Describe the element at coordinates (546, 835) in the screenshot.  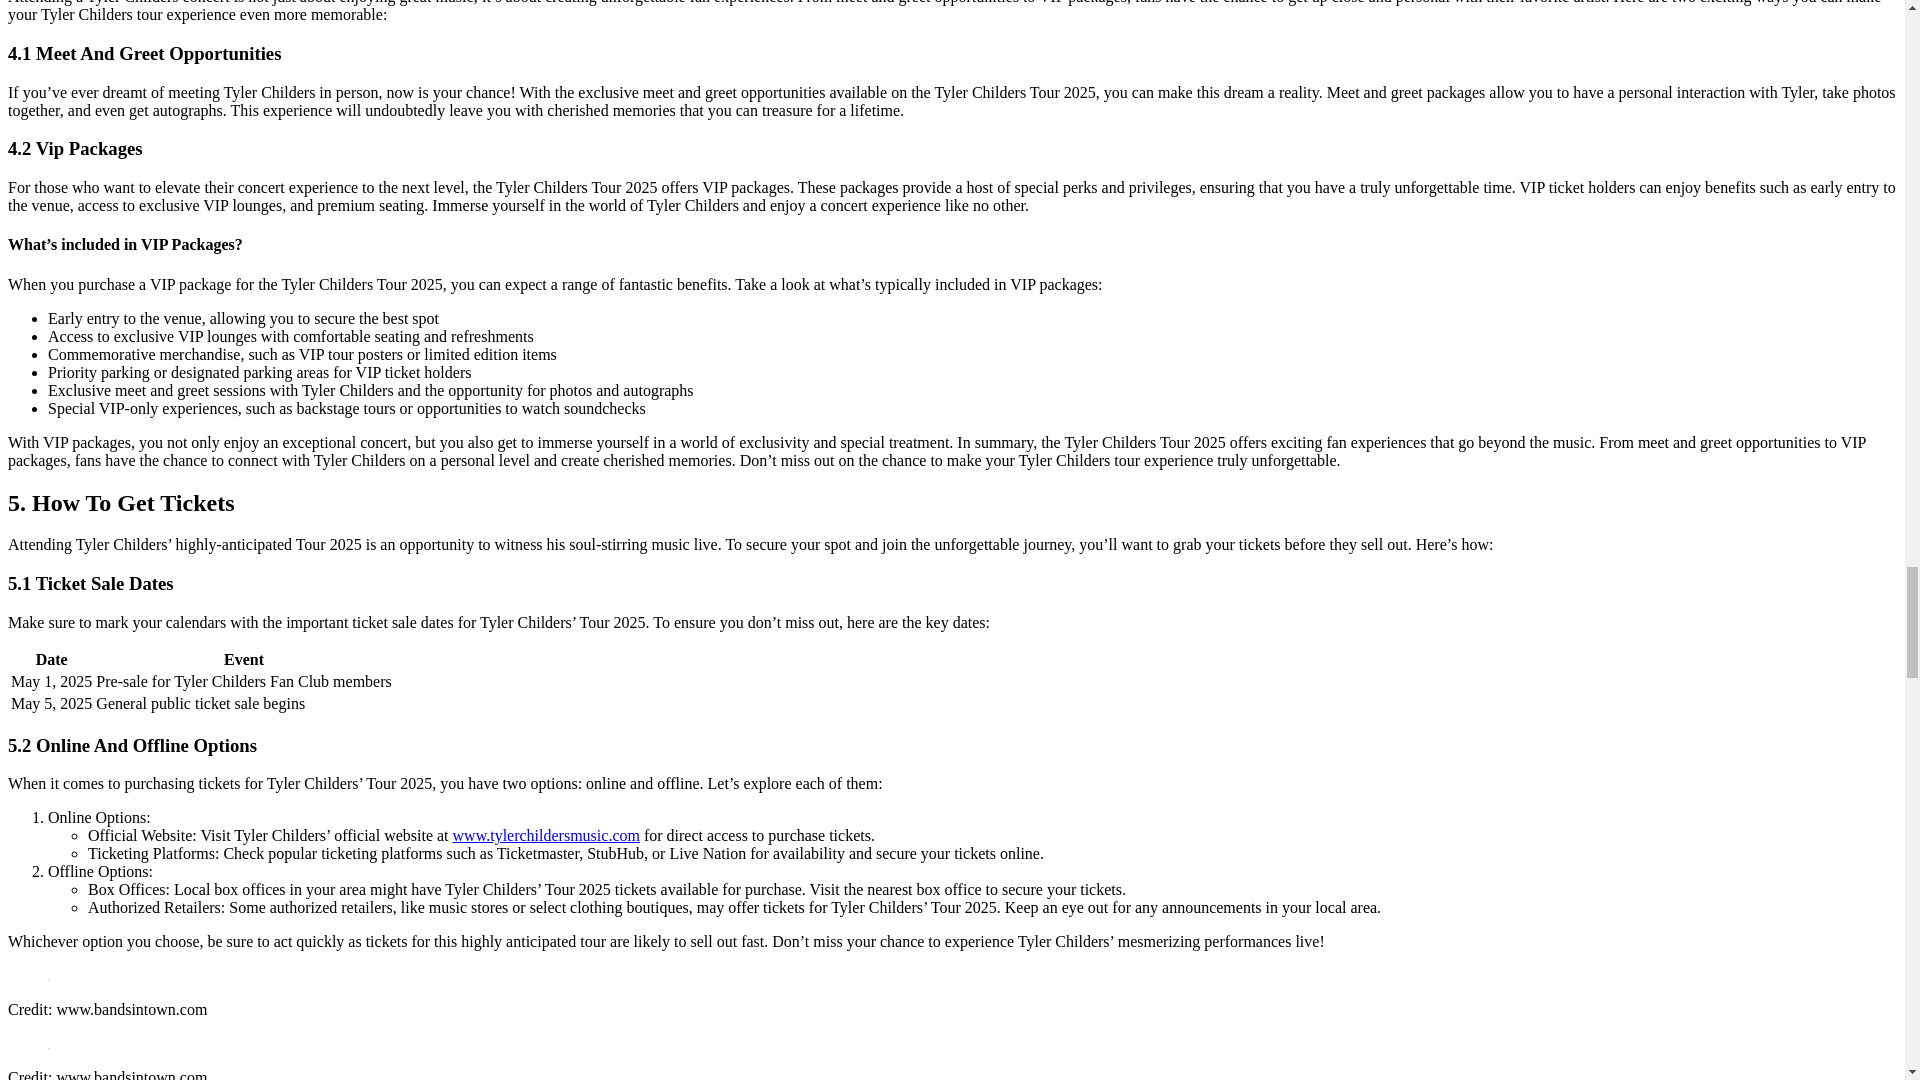
I see `www.tylerchildersmusic.com` at that location.